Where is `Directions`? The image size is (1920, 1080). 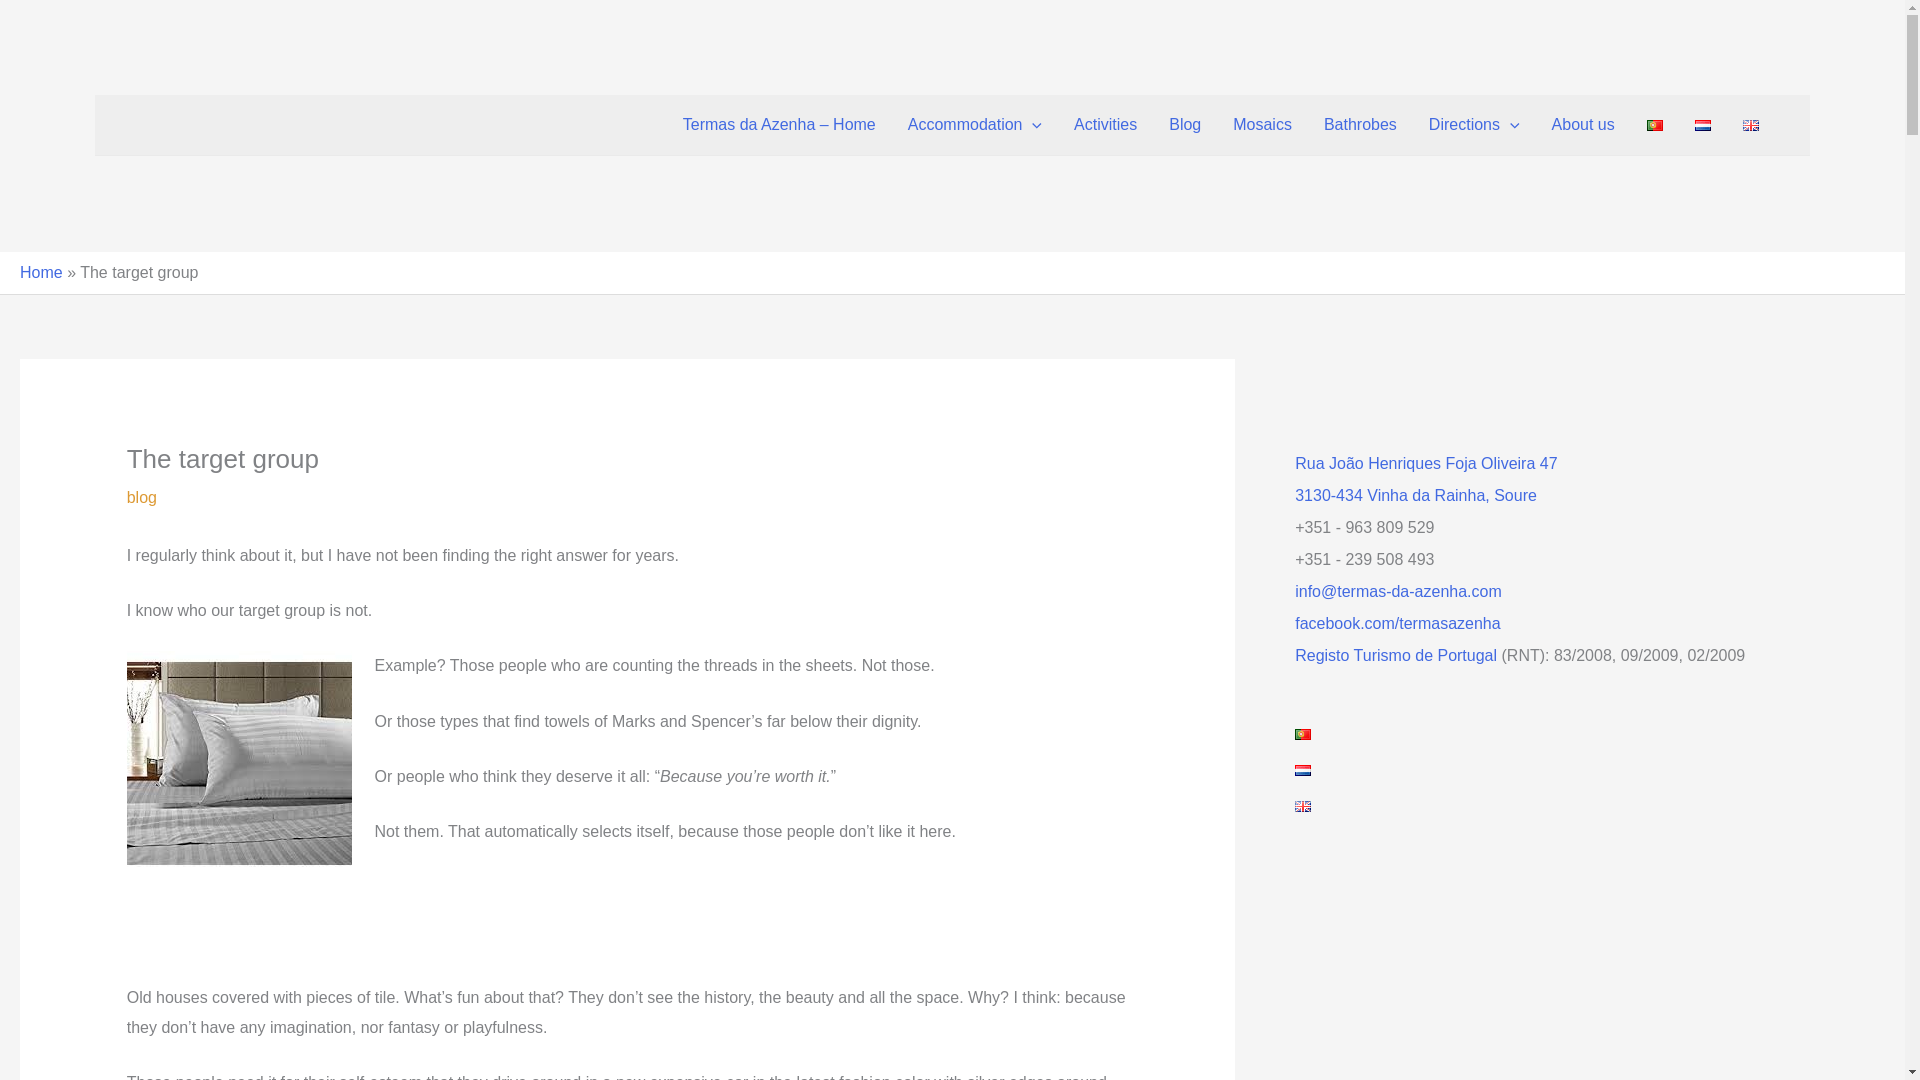 Directions is located at coordinates (1474, 125).